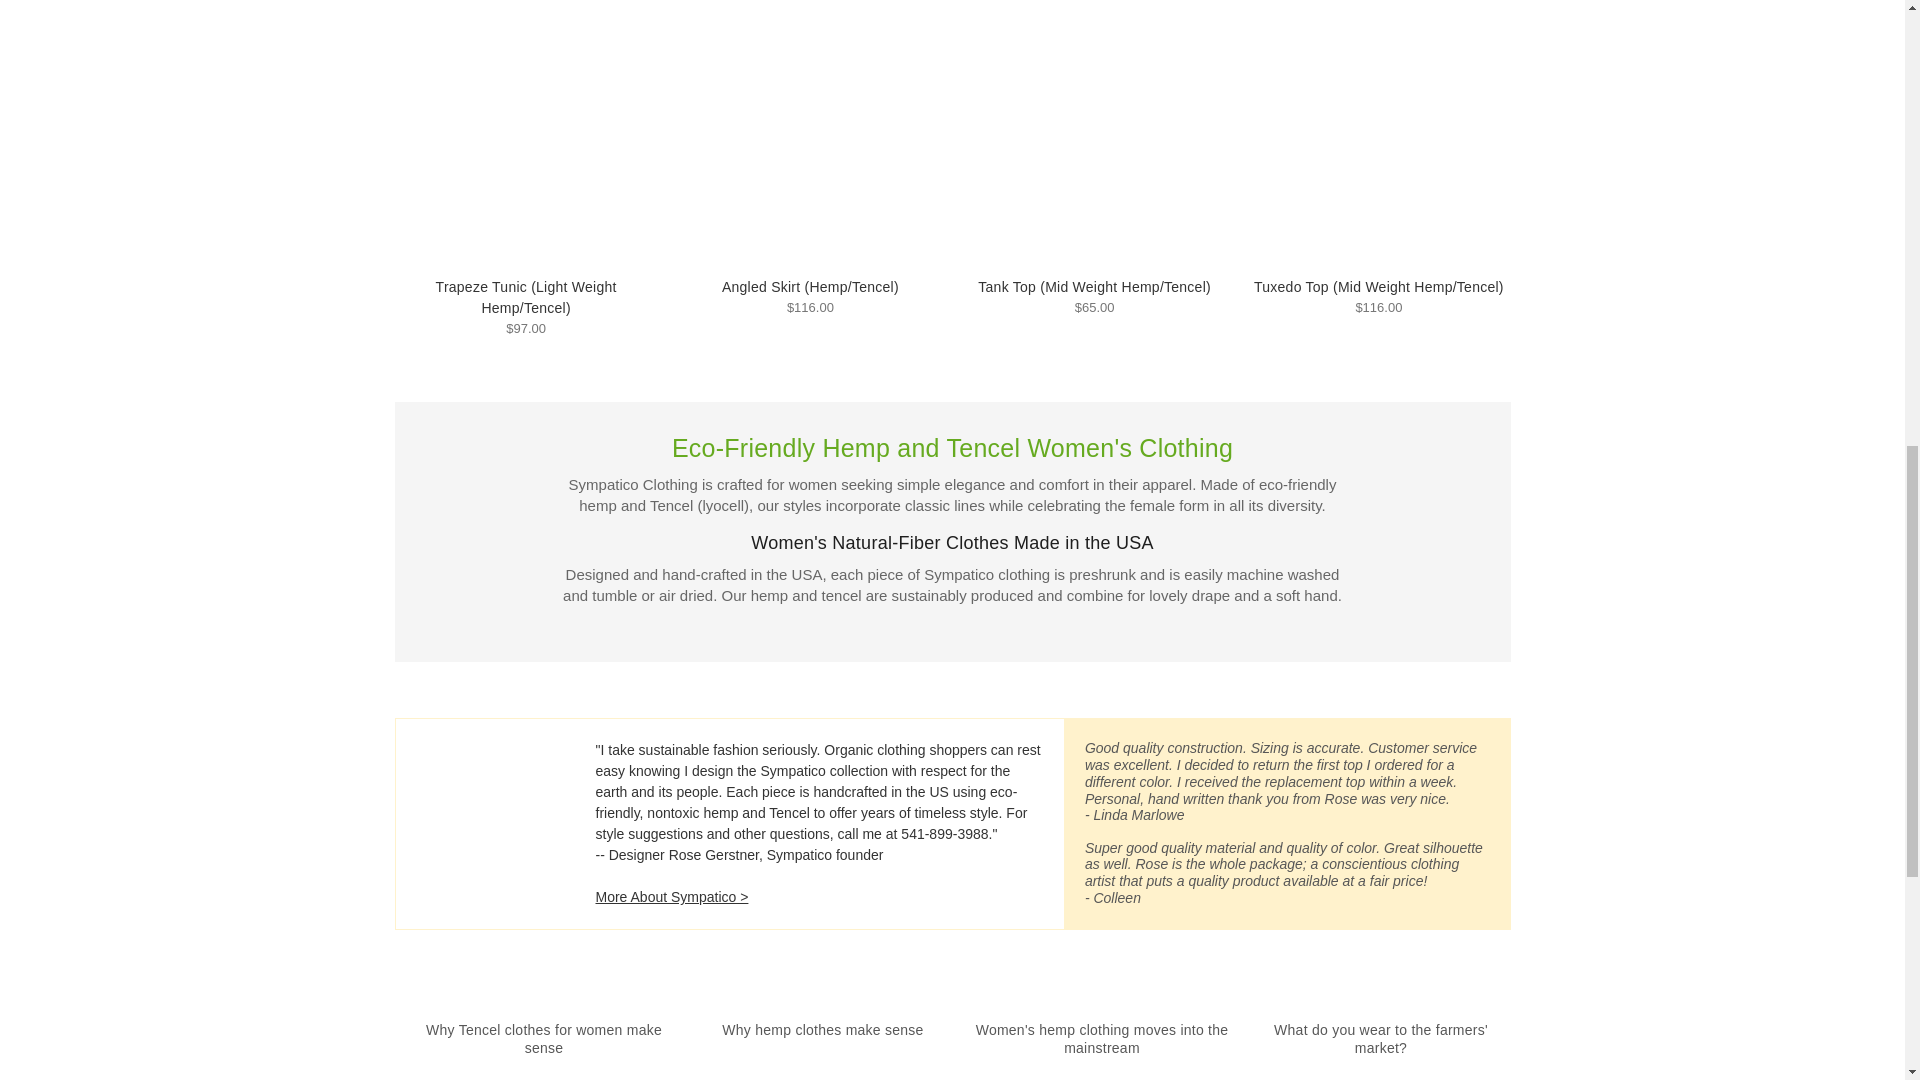  Describe the element at coordinates (822, 1029) in the screenshot. I see `Why hemp clothes make sense` at that location.